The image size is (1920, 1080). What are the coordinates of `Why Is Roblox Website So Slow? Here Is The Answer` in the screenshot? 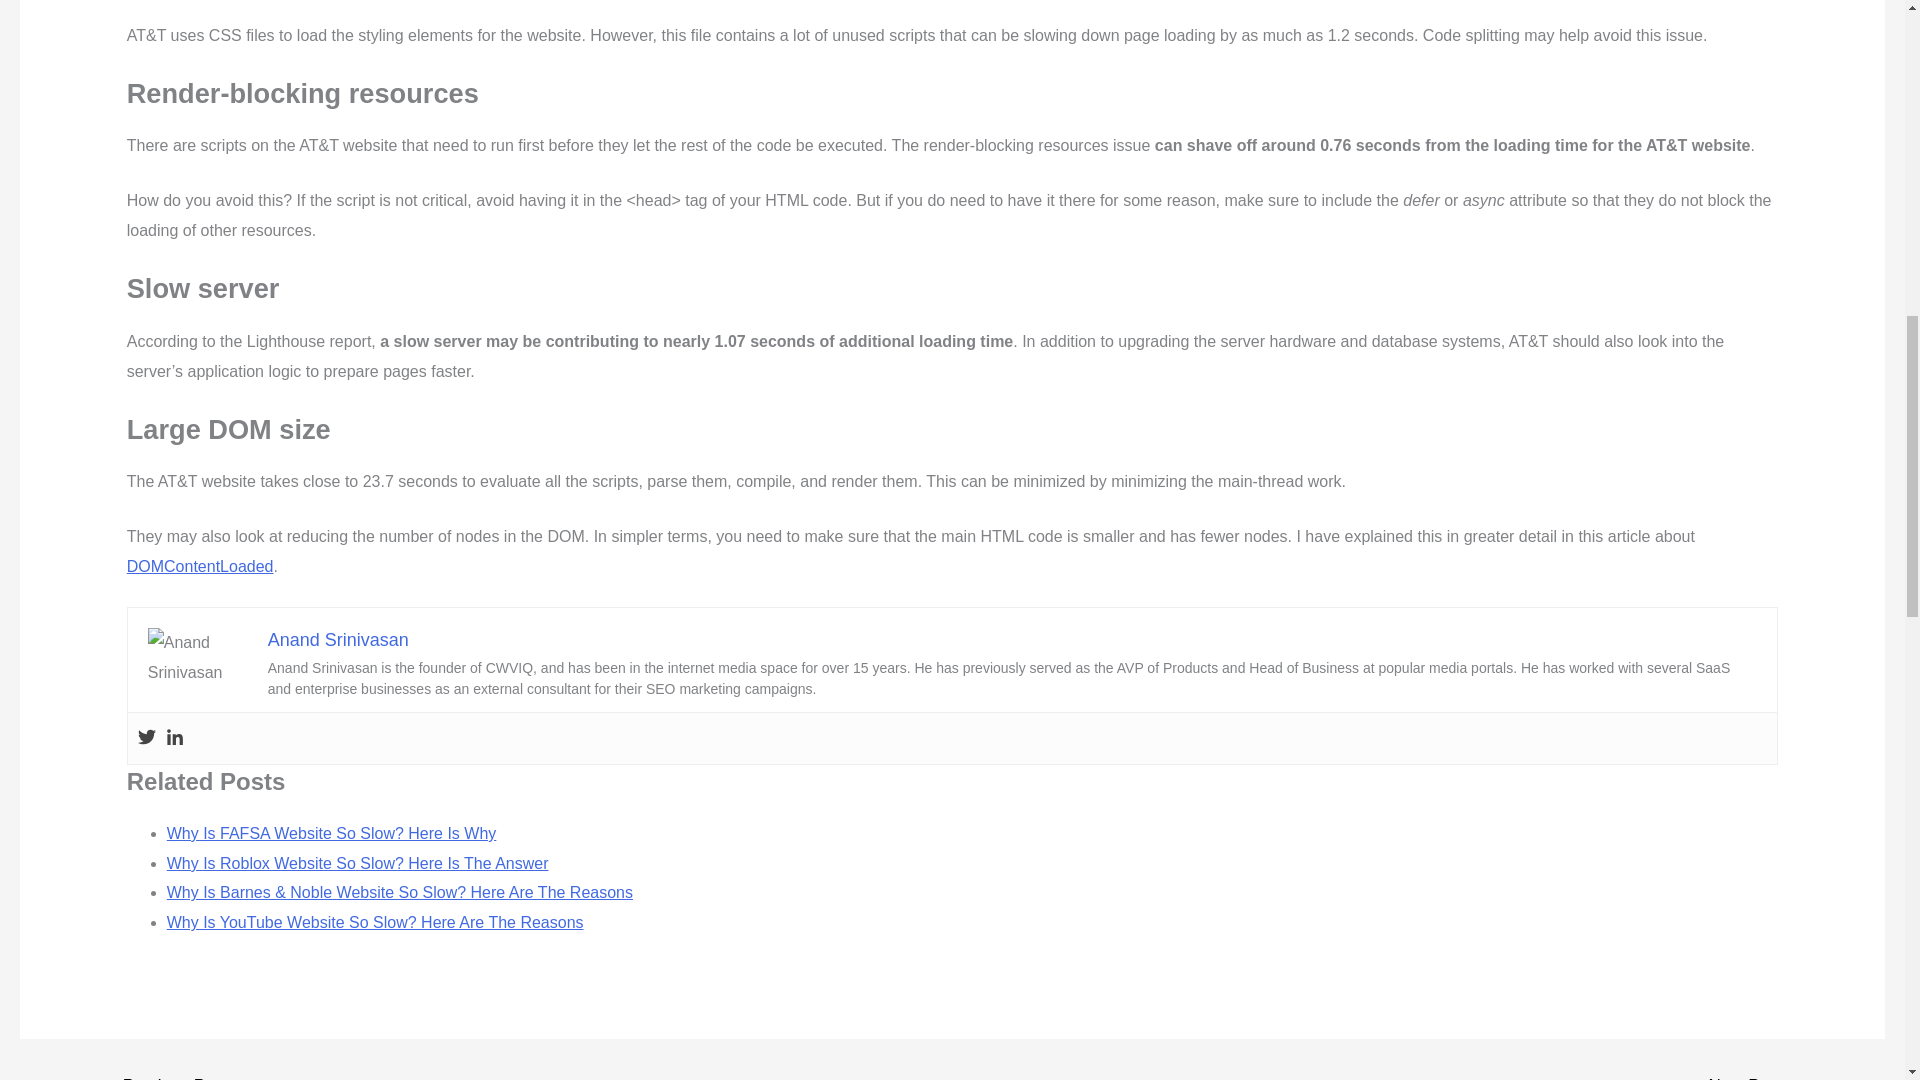 It's located at (358, 863).